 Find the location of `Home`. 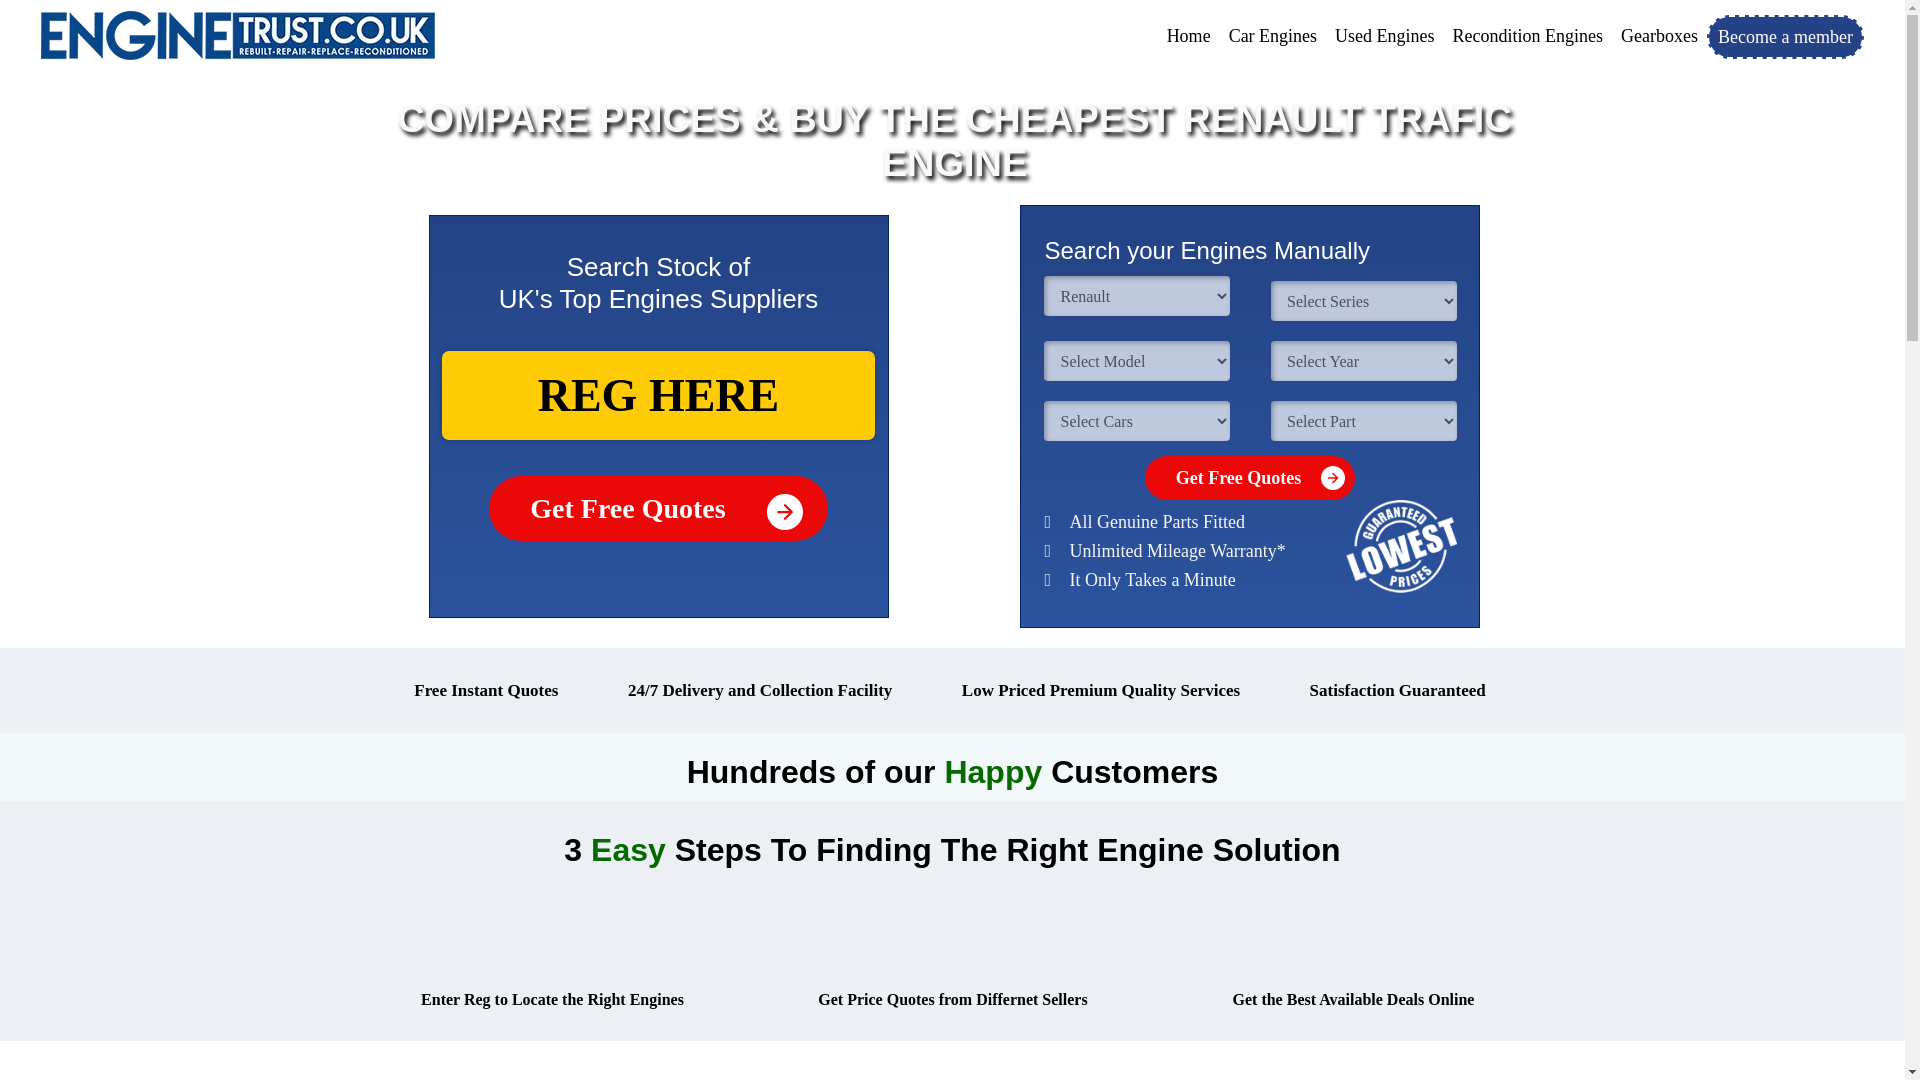

Home is located at coordinates (1188, 36).